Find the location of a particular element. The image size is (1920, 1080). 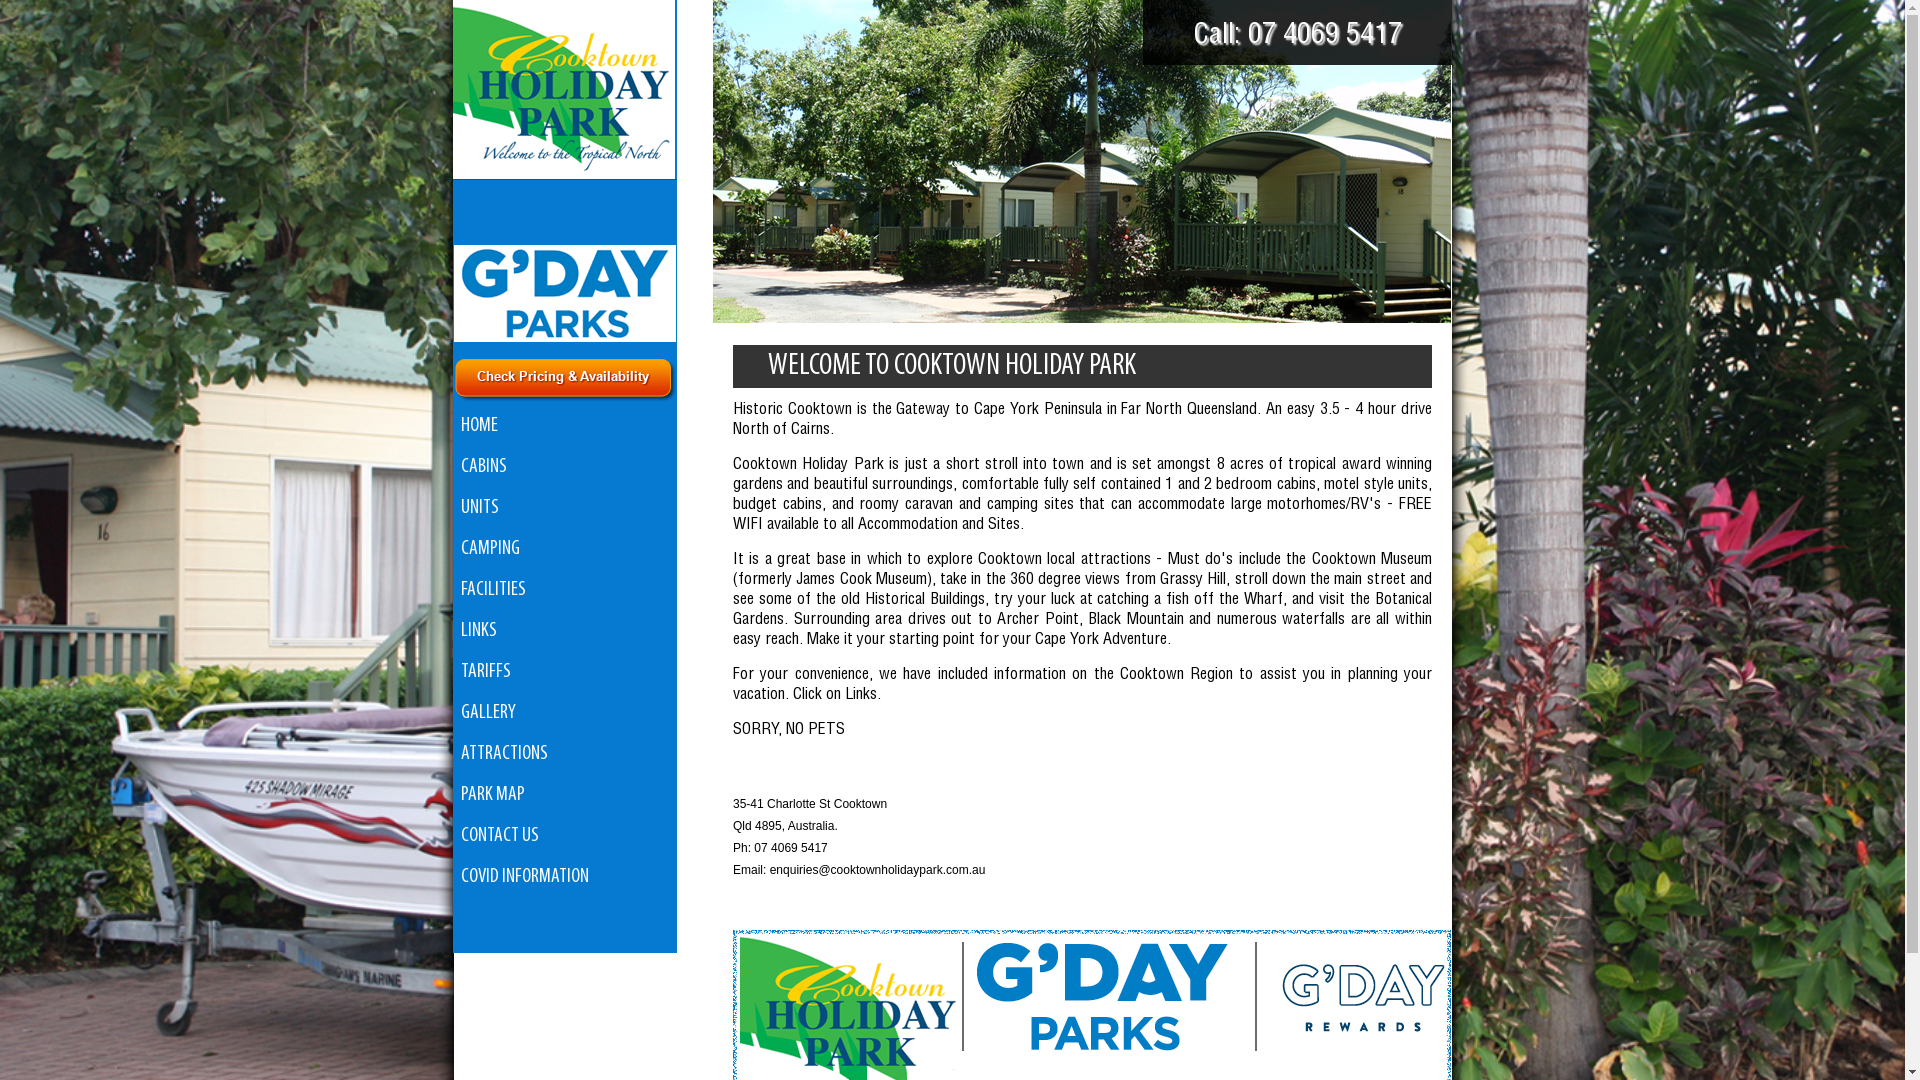

enquiries@cooktownholidaypark.com.au is located at coordinates (878, 870).